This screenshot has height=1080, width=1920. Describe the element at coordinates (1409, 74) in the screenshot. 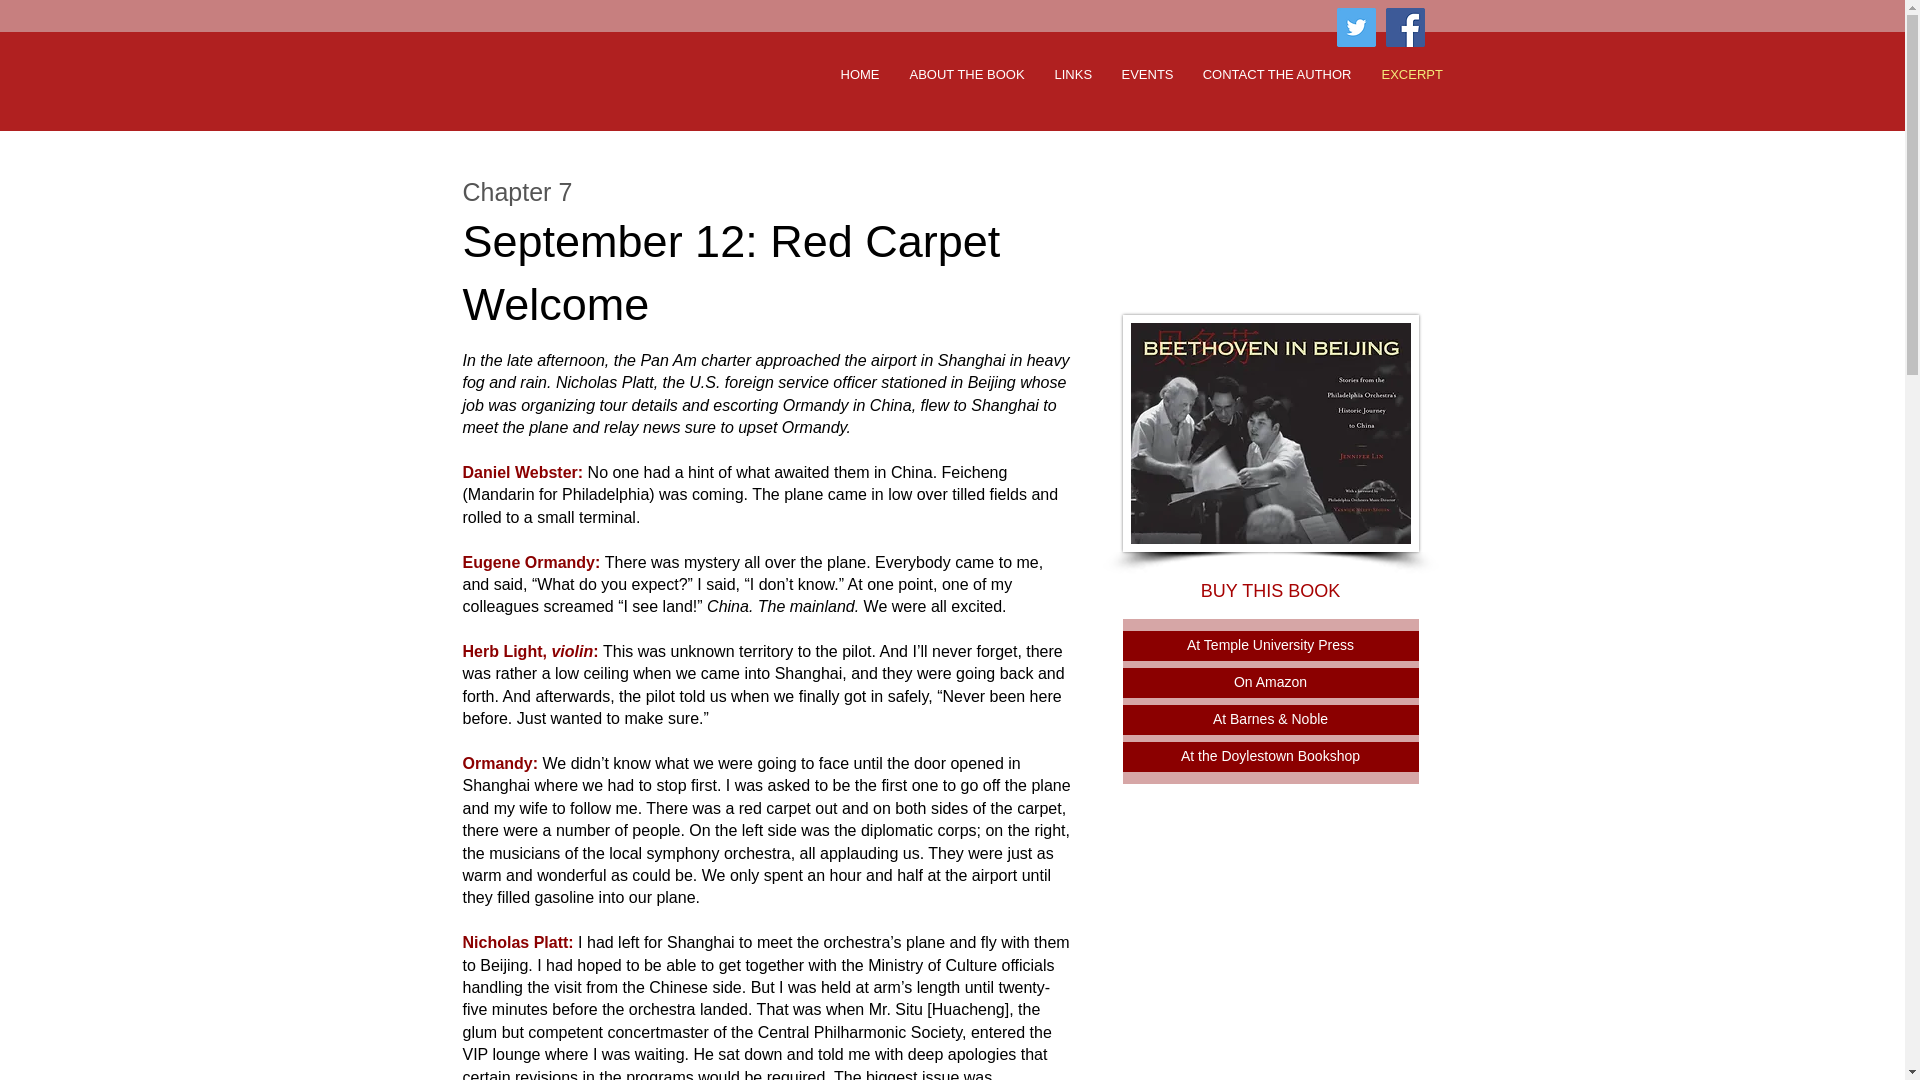

I see `EXCERPT` at that location.